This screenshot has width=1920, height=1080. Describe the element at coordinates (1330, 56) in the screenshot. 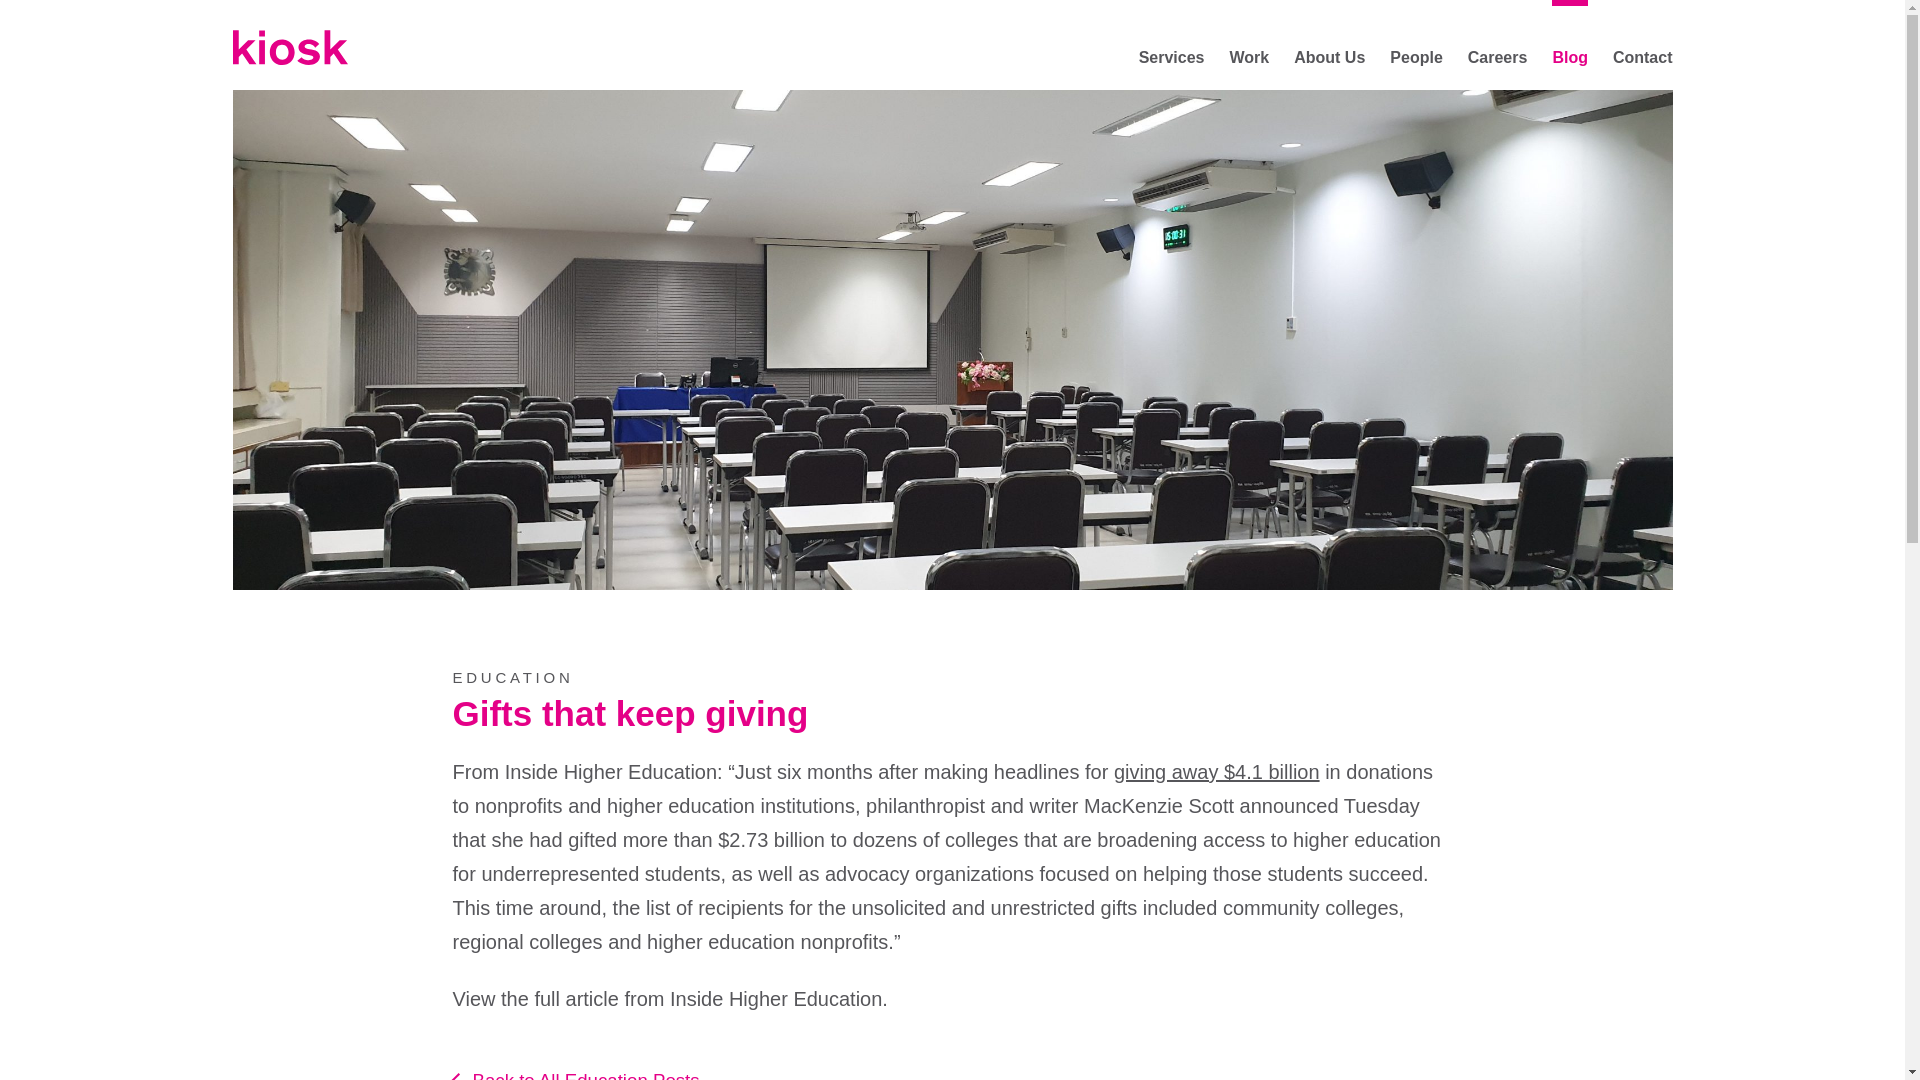

I see `About Us` at that location.